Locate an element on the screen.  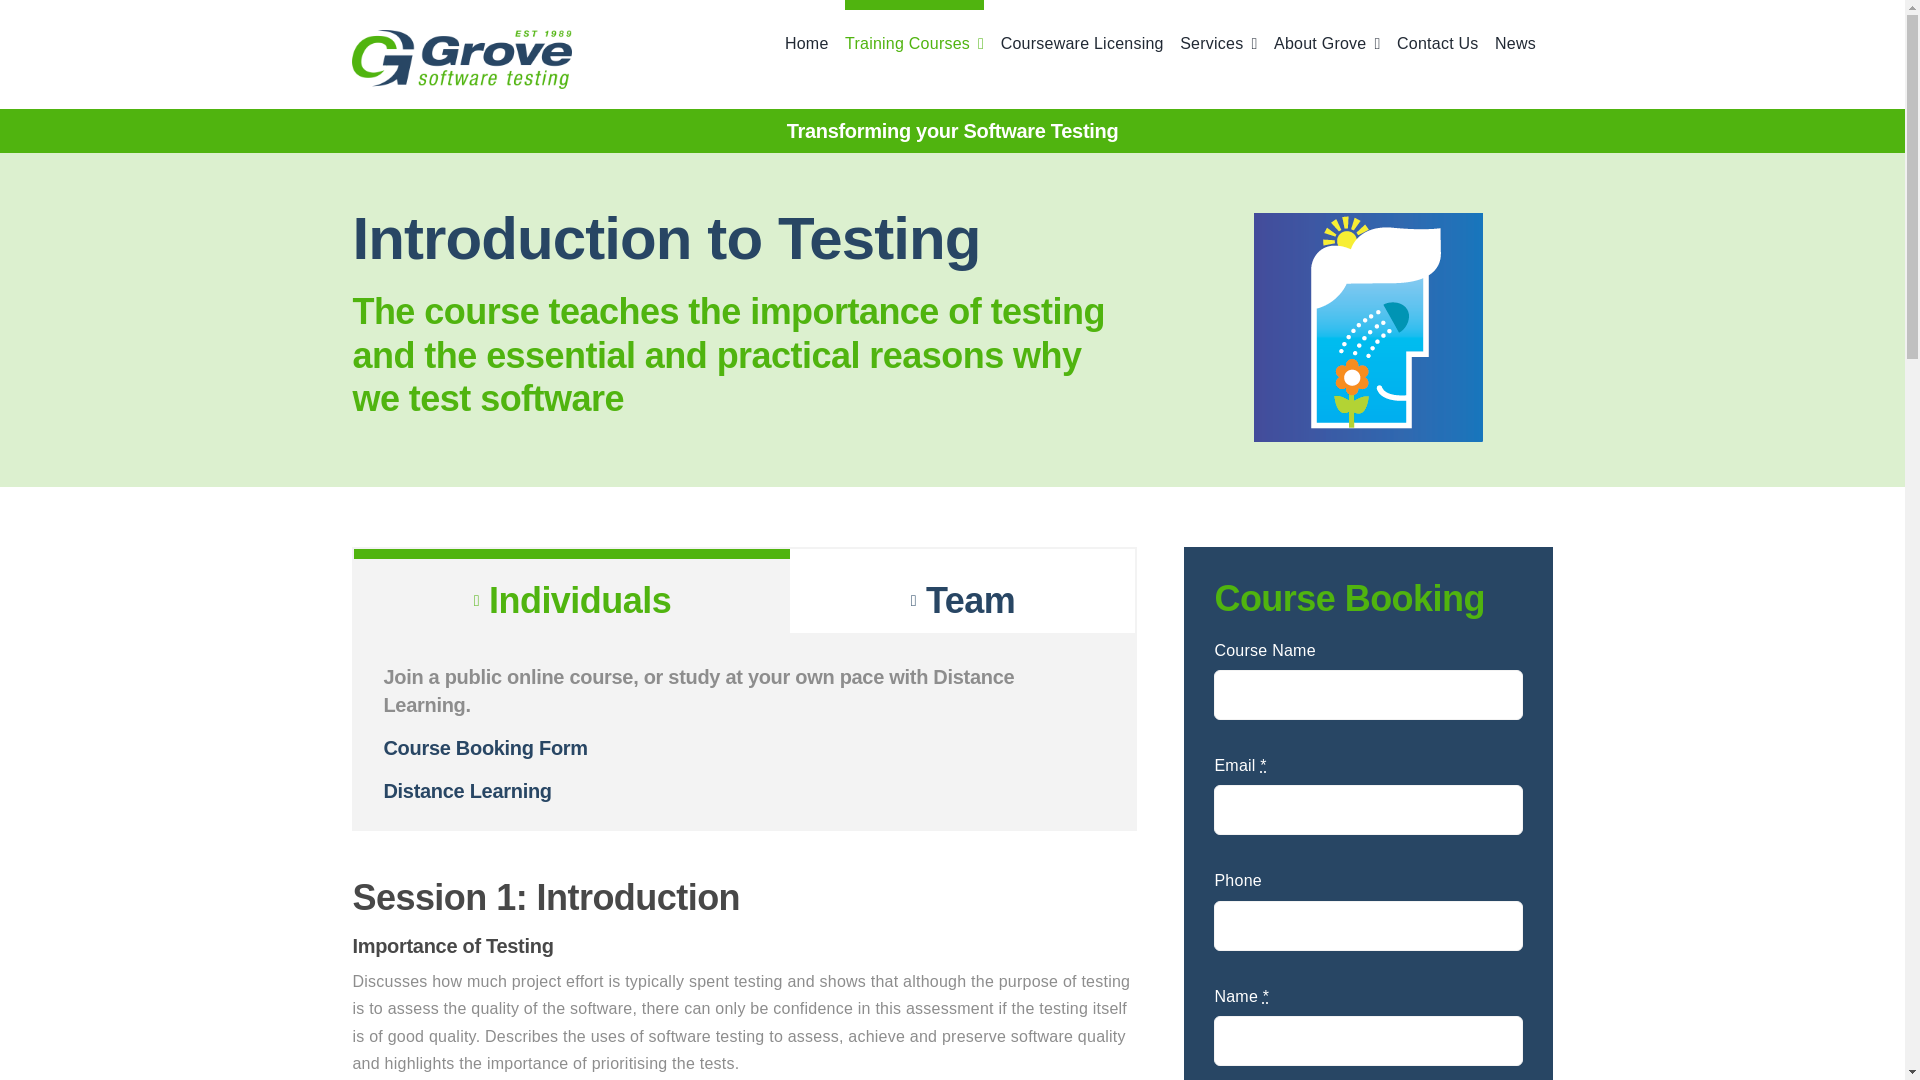
About Grove is located at coordinates (1327, 29).